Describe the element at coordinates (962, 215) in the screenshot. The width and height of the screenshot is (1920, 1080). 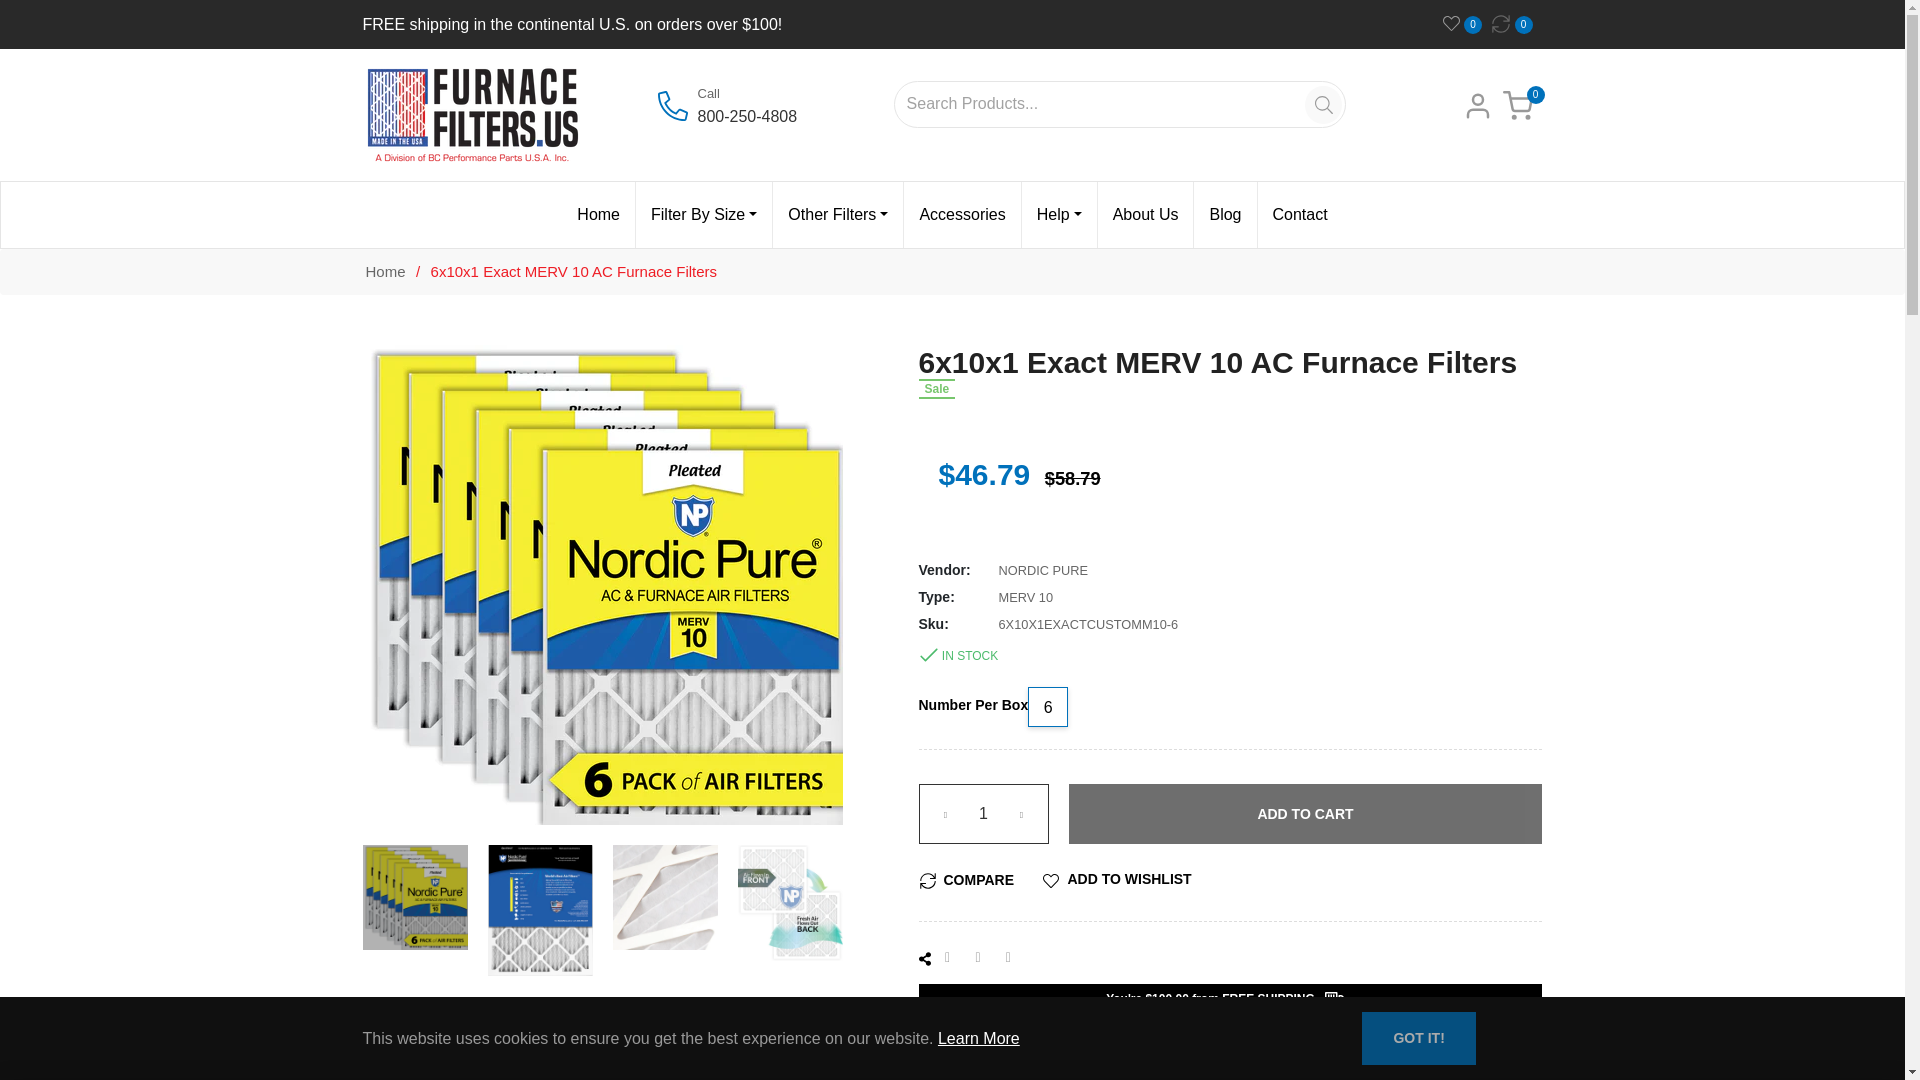
I see `Accessories` at that location.